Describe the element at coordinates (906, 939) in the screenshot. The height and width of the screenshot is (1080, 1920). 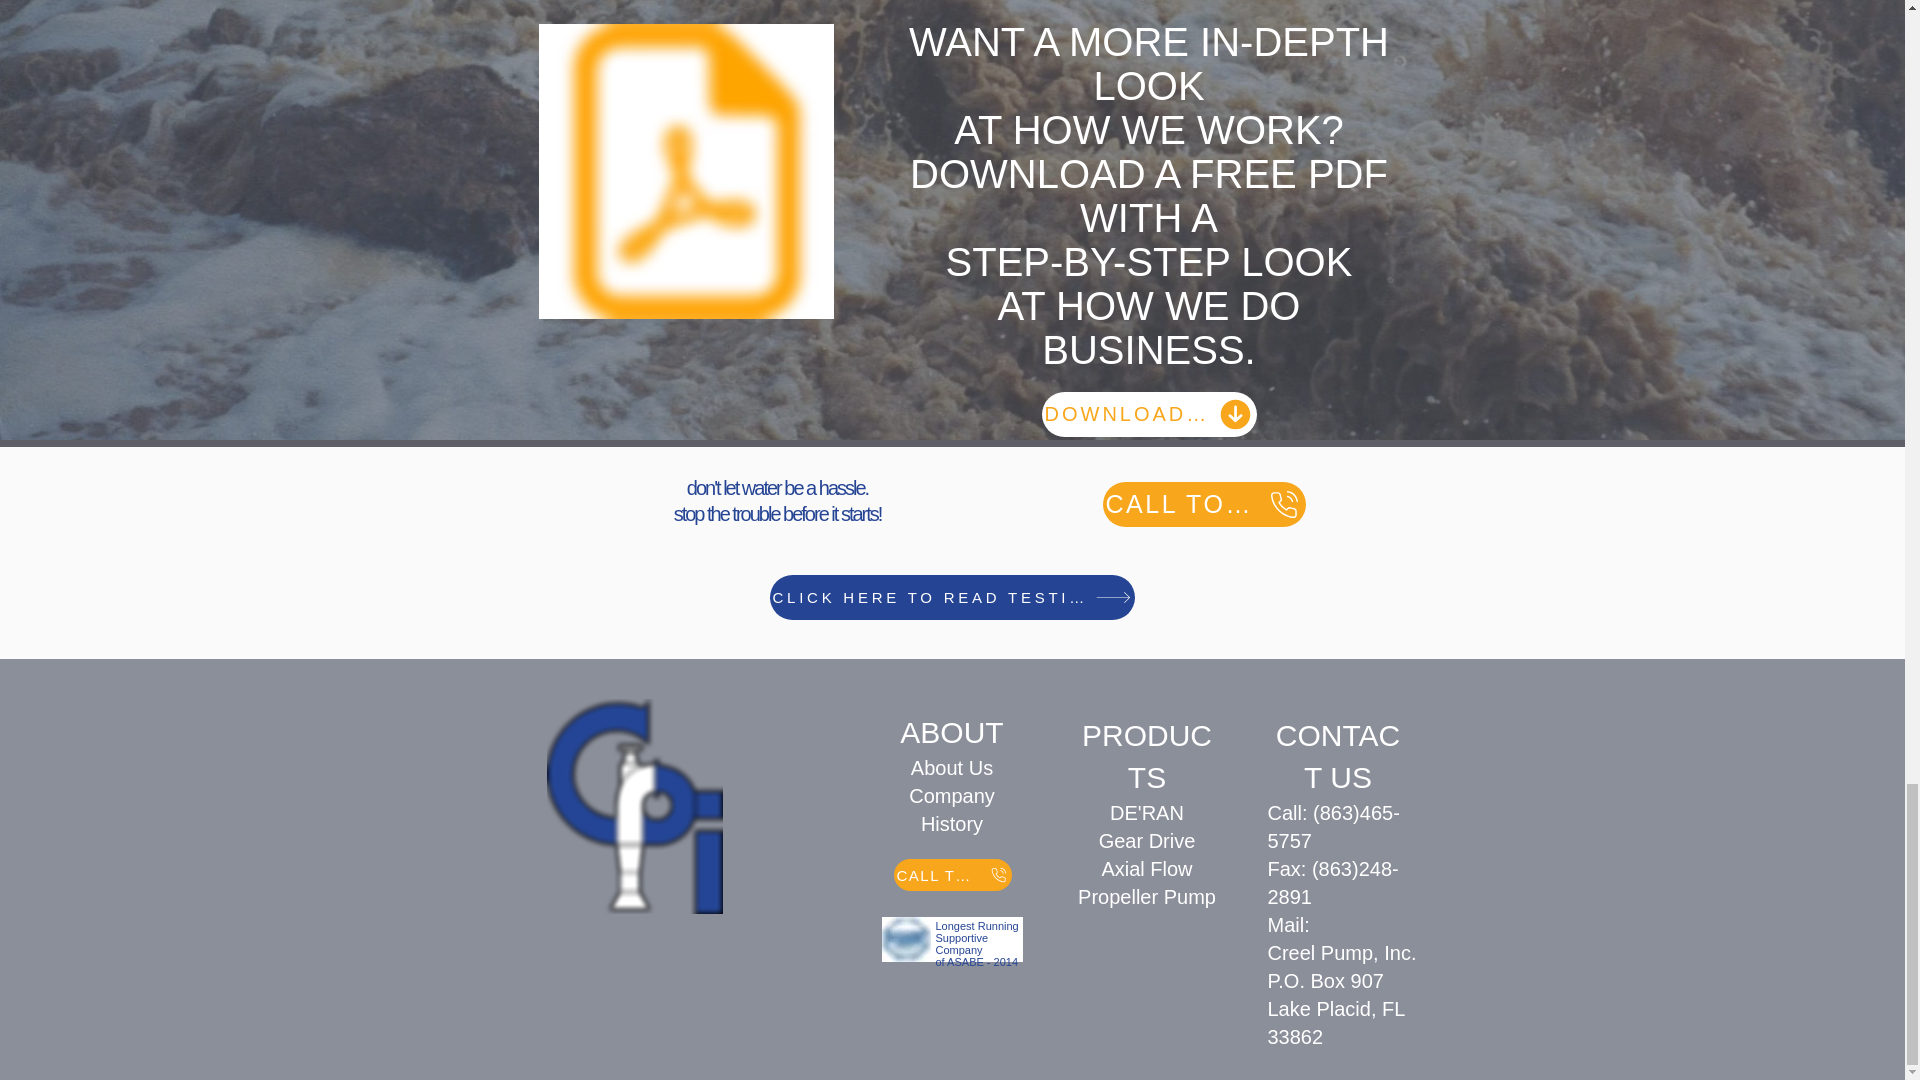
I see `DOWNLOAD PDF` at that location.